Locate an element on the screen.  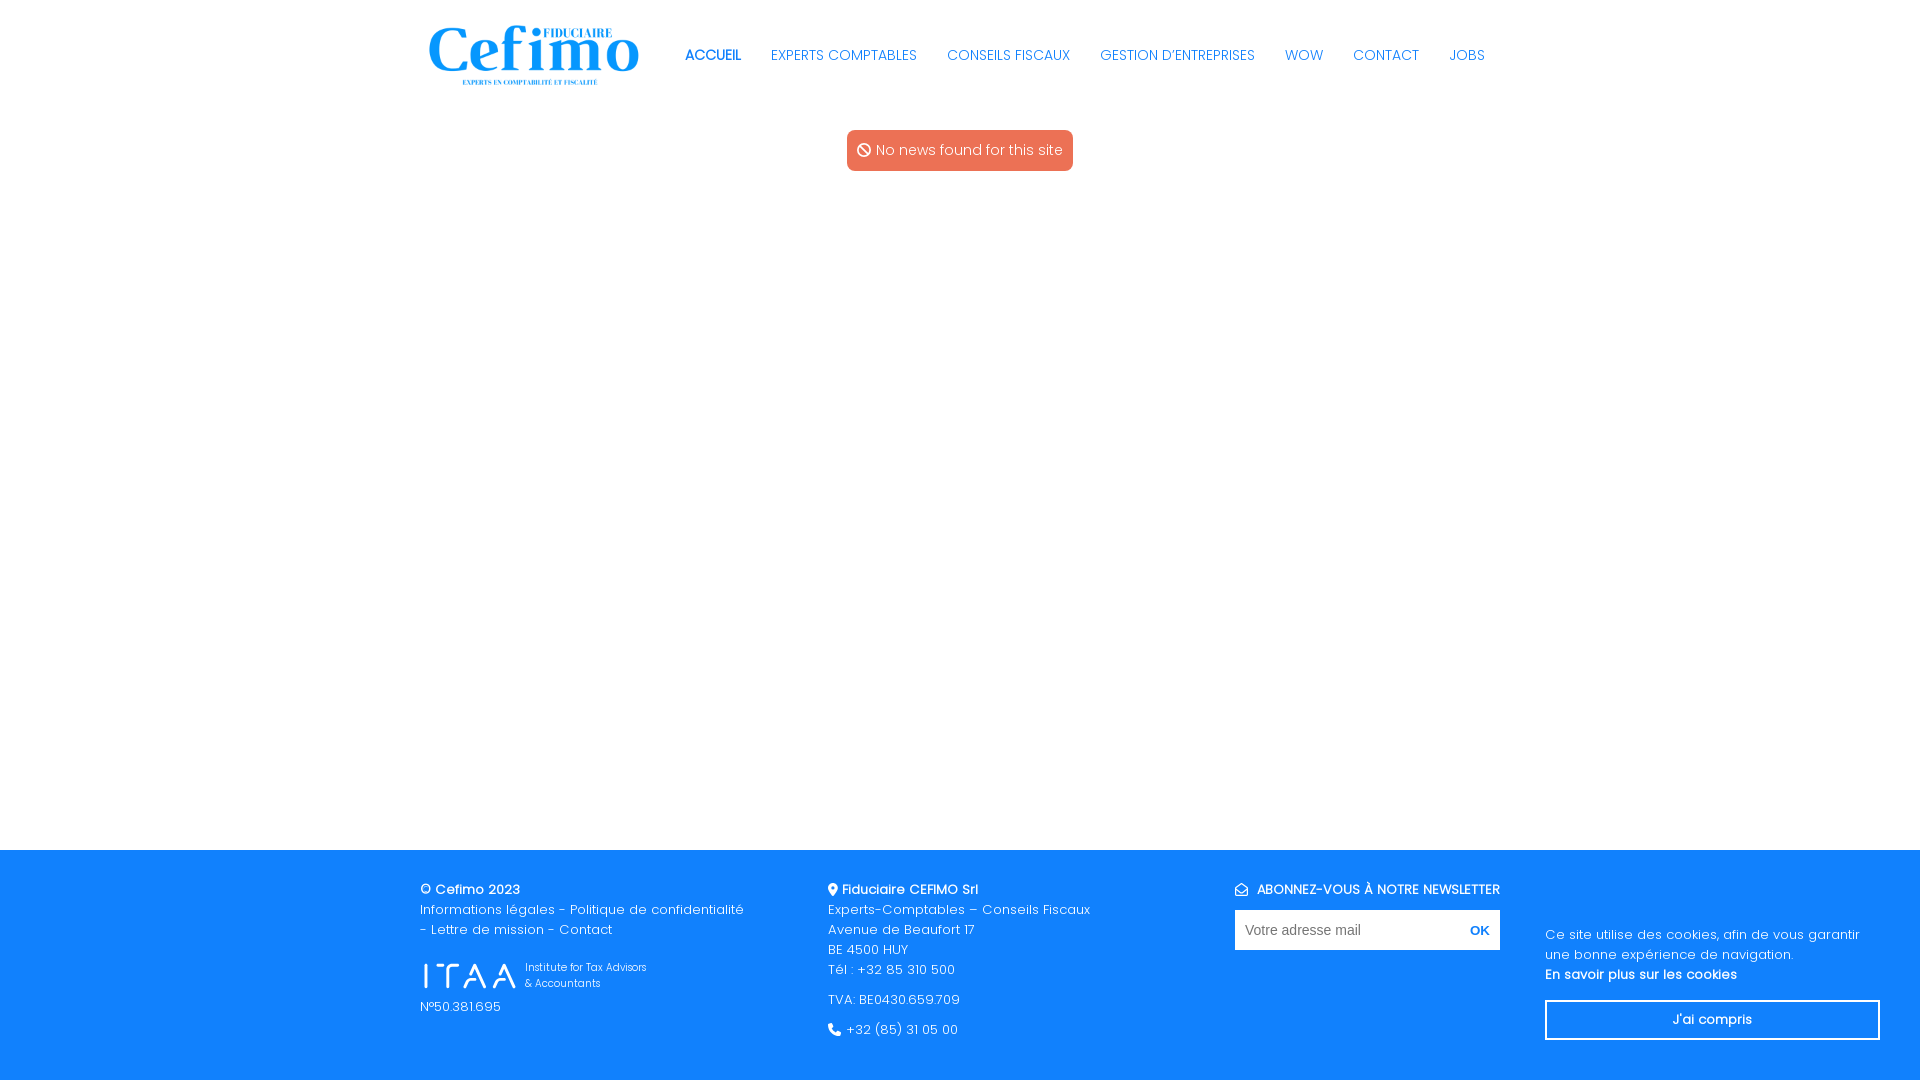
JOBS is located at coordinates (1467, 54).